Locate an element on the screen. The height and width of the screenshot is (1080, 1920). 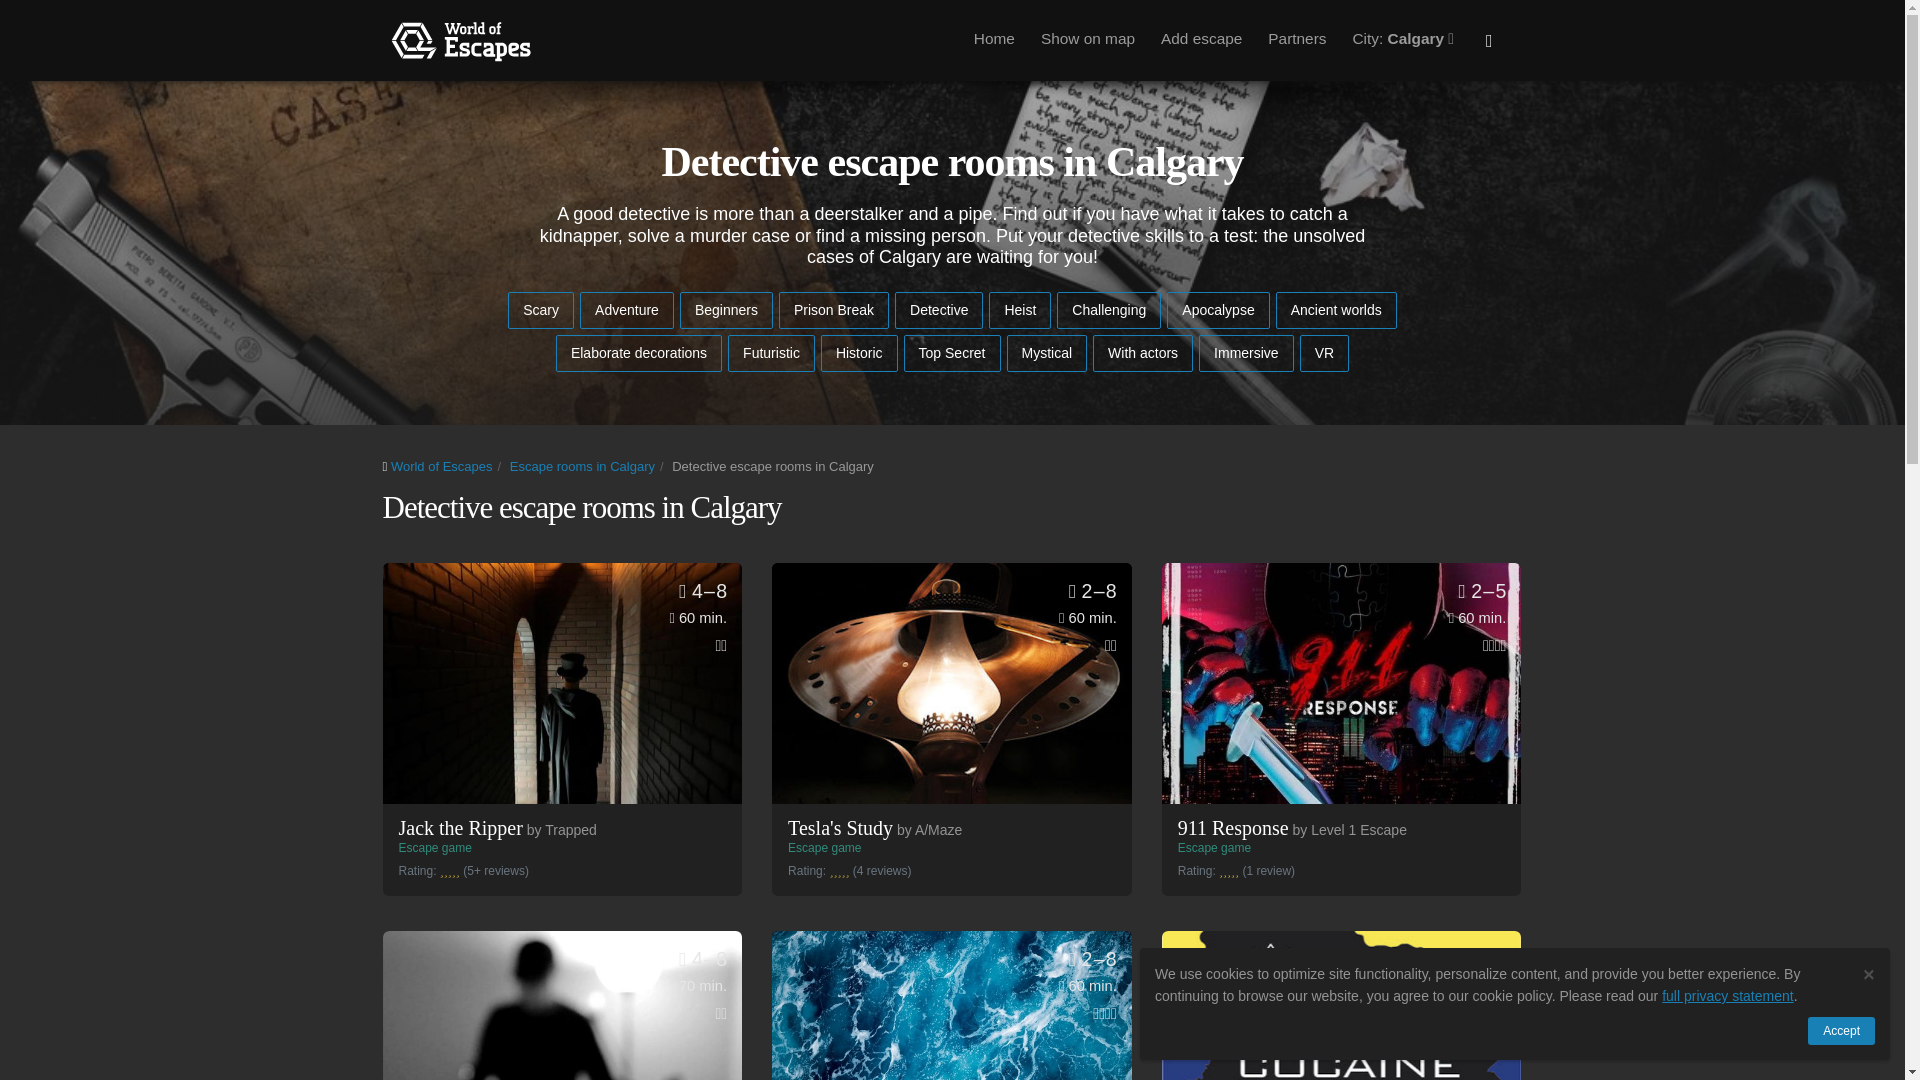
Jack the Ripper is located at coordinates (1350, 830).